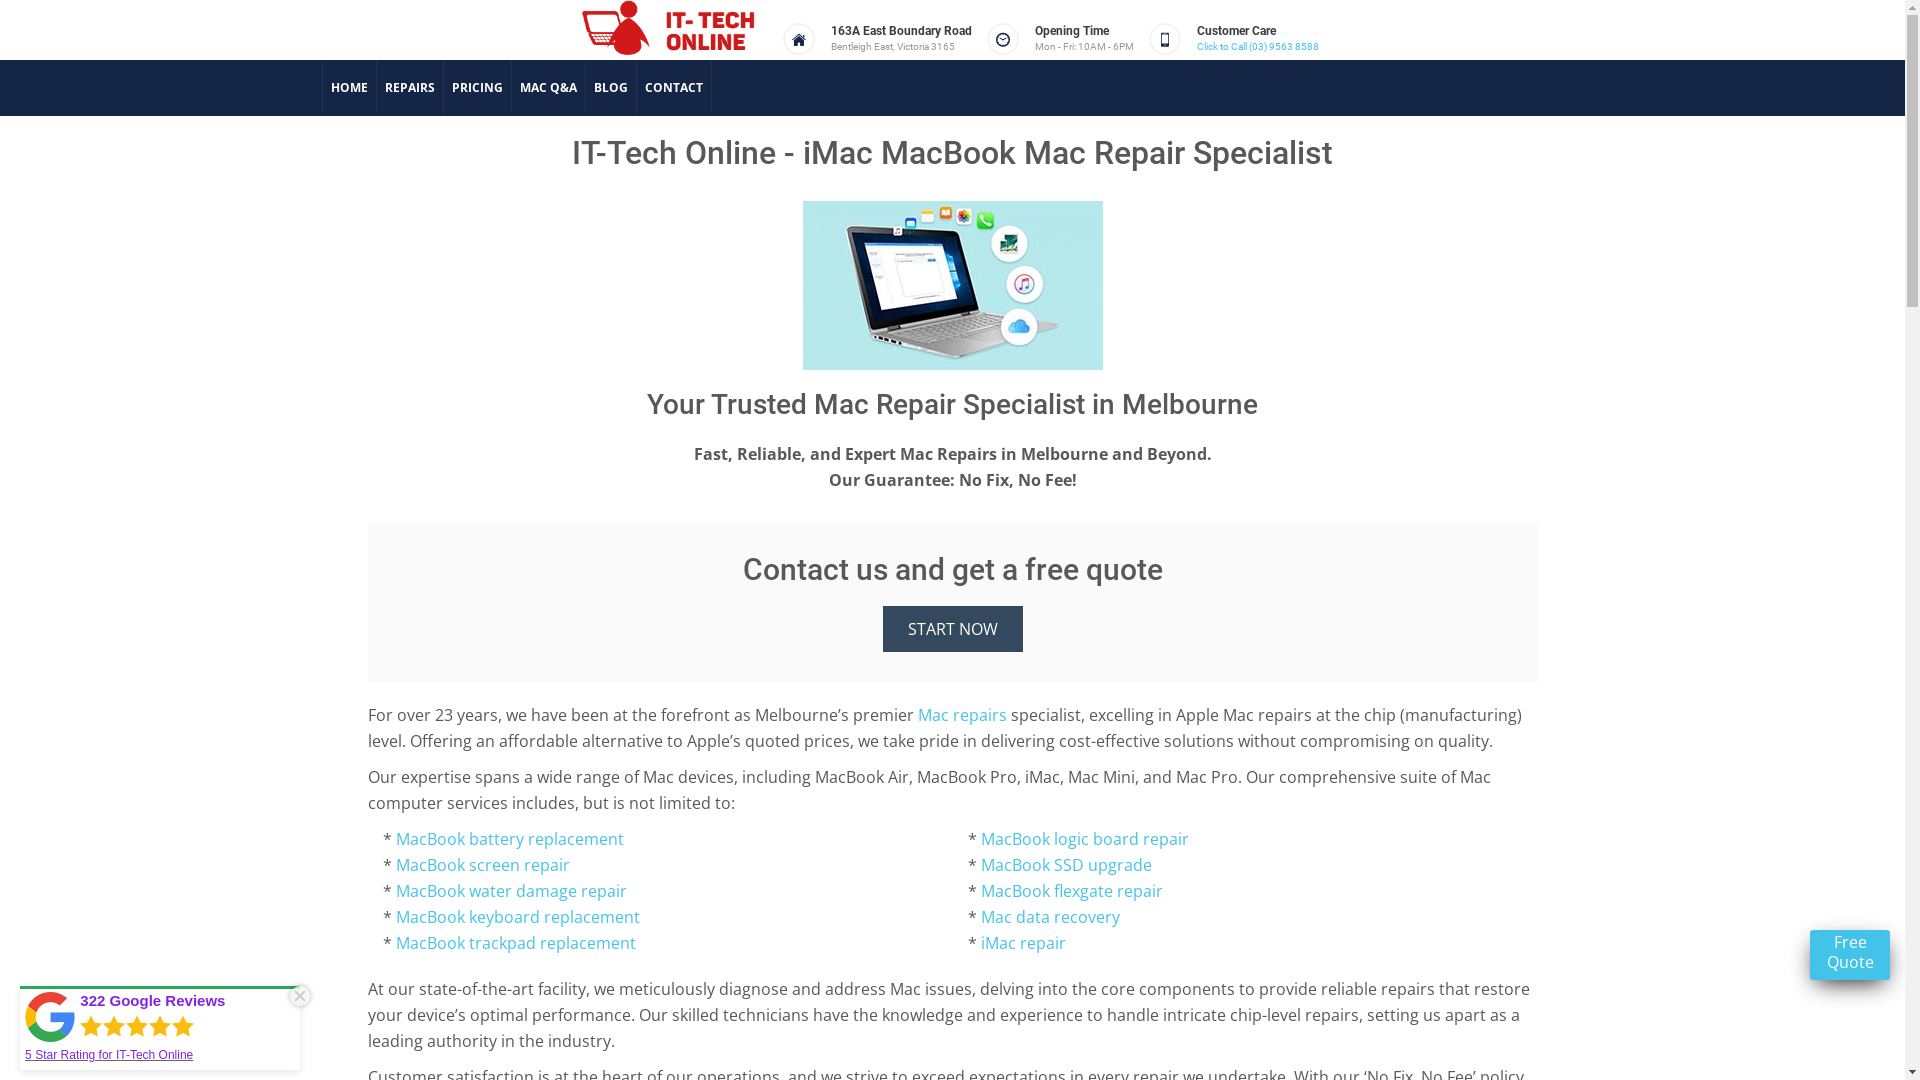 The height and width of the screenshot is (1080, 1920). I want to click on Mac repairs, so click(962, 715).